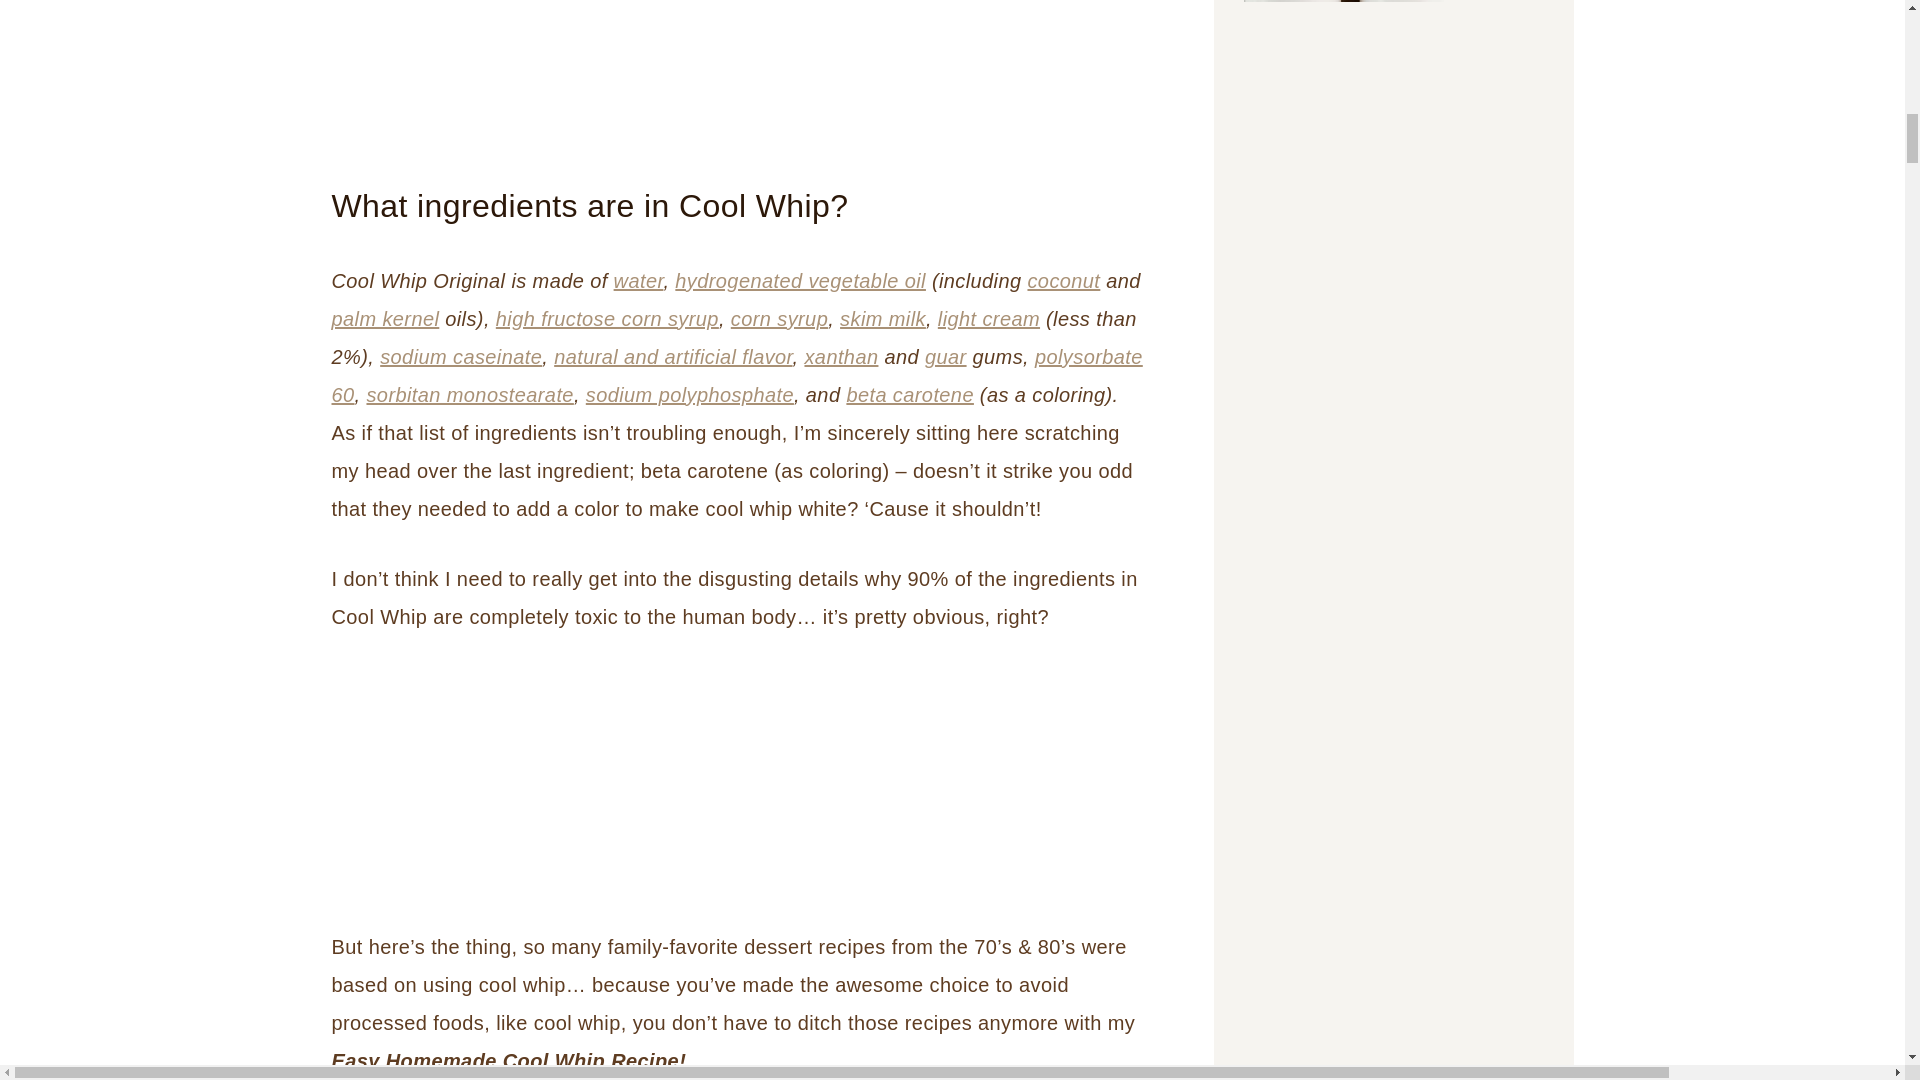 The width and height of the screenshot is (1920, 1080). I want to click on Flavor, so click(672, 356).